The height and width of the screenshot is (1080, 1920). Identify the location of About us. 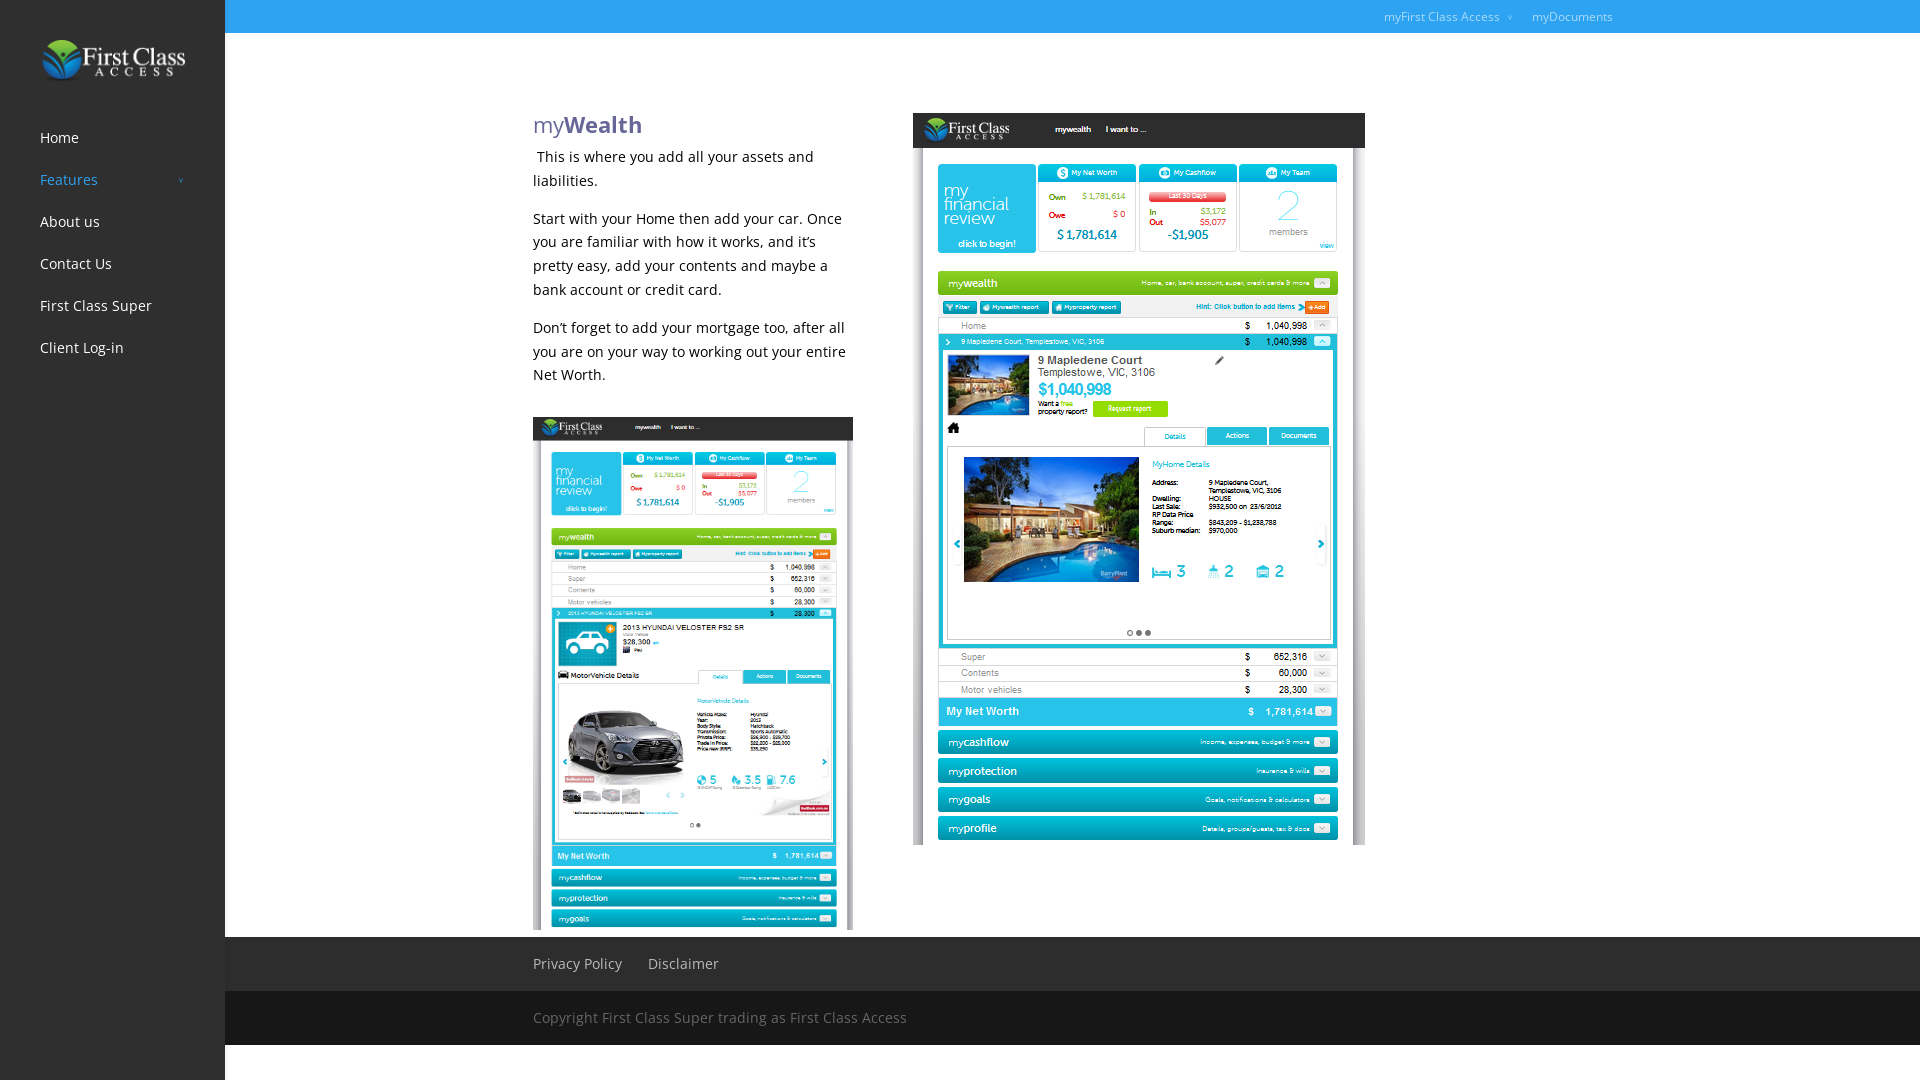
(132, 231).